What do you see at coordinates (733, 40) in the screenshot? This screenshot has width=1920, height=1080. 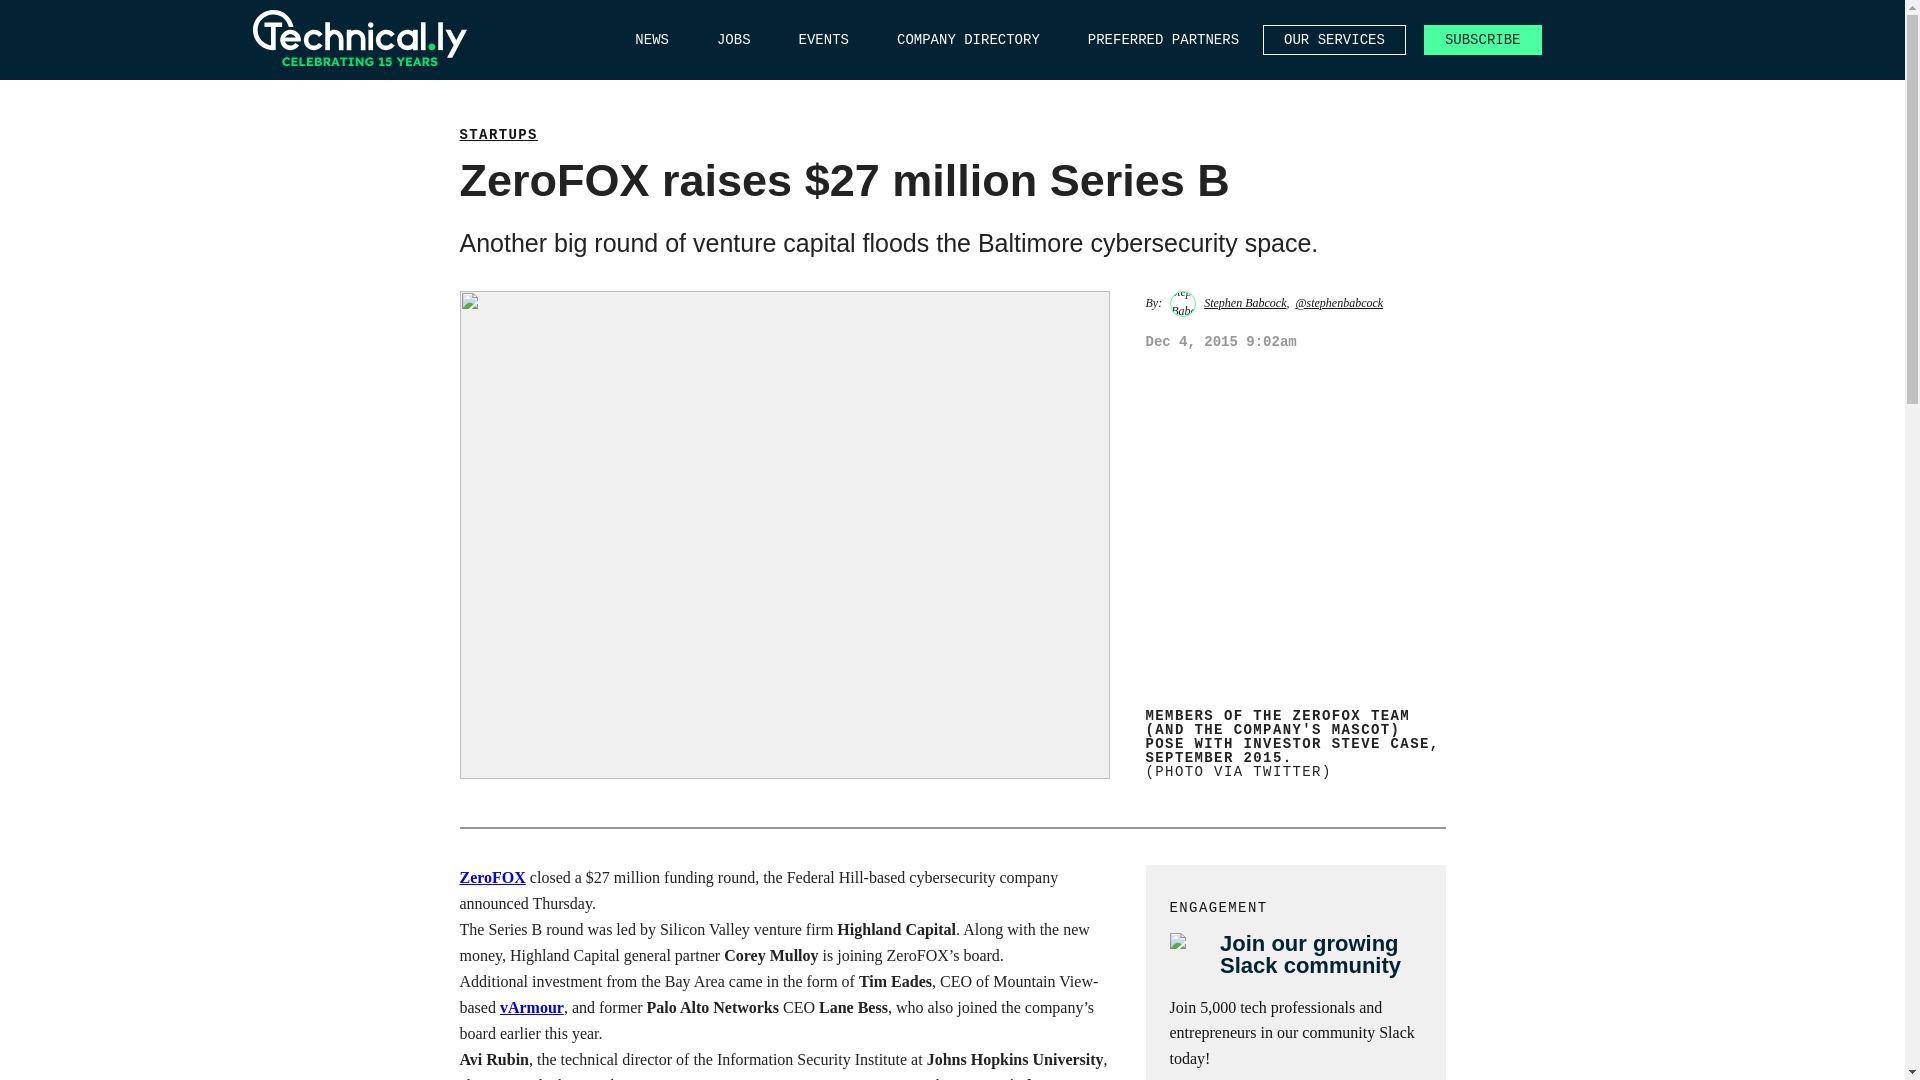 I see `Jobs Board` at bounding box center [733, 40].